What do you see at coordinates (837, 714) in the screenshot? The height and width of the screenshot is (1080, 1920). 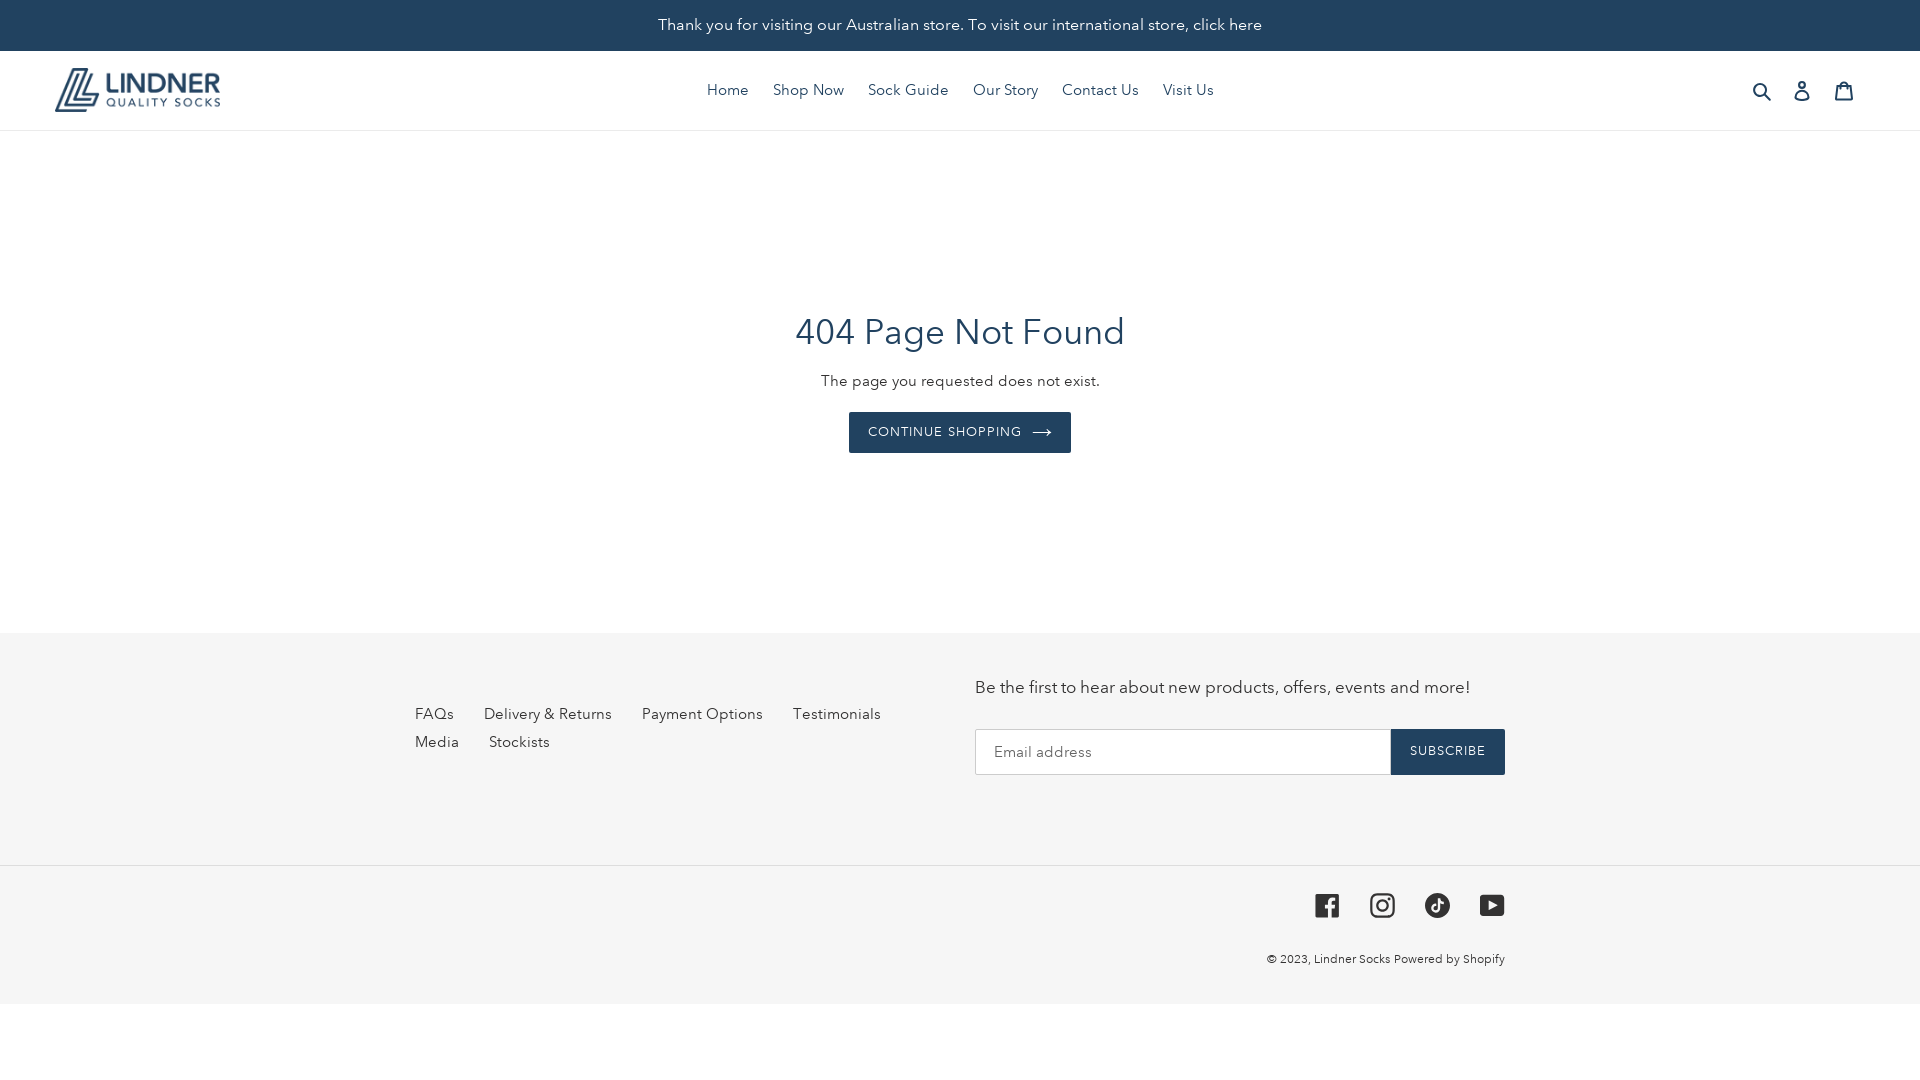 I see `Testimonials` at bounding box center [837, 714].